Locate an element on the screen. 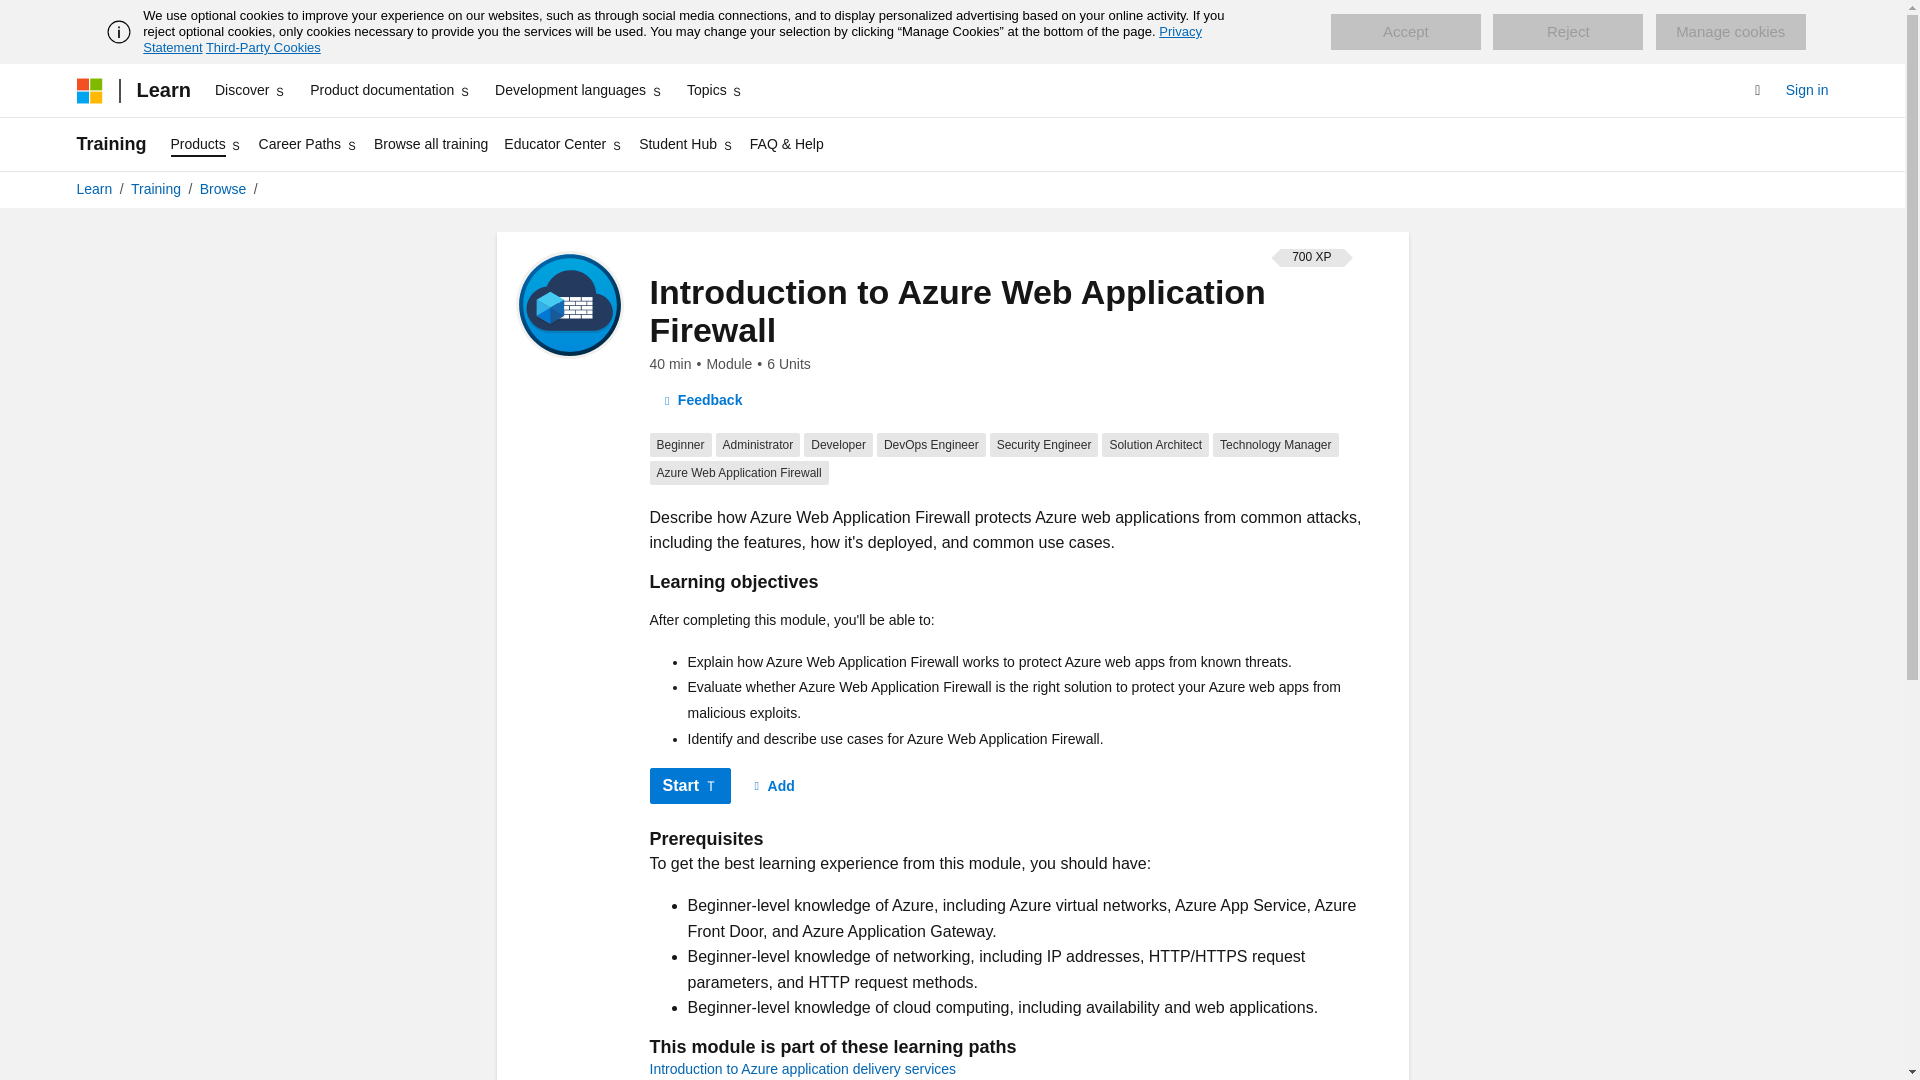  Learn is located at coordinates (162, 90).